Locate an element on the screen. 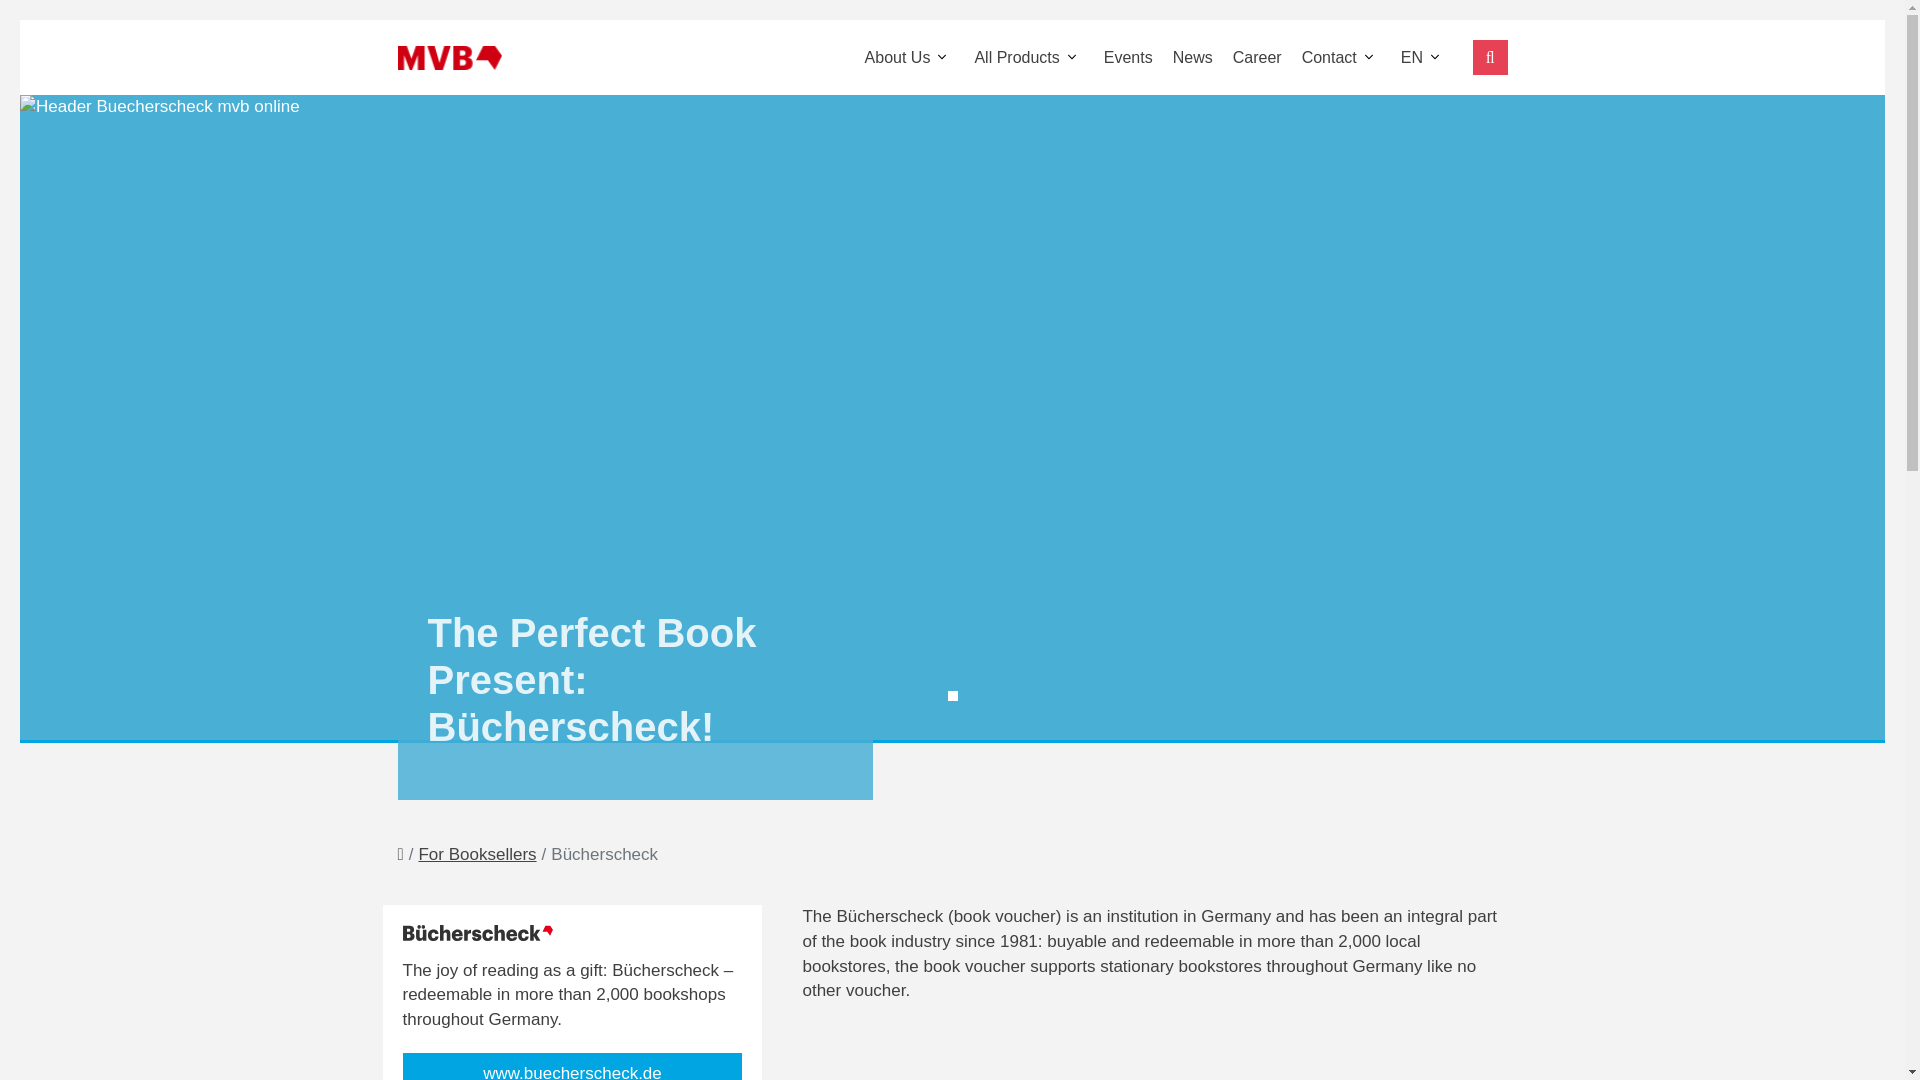  Contact is located at coordinates (1341, 56).